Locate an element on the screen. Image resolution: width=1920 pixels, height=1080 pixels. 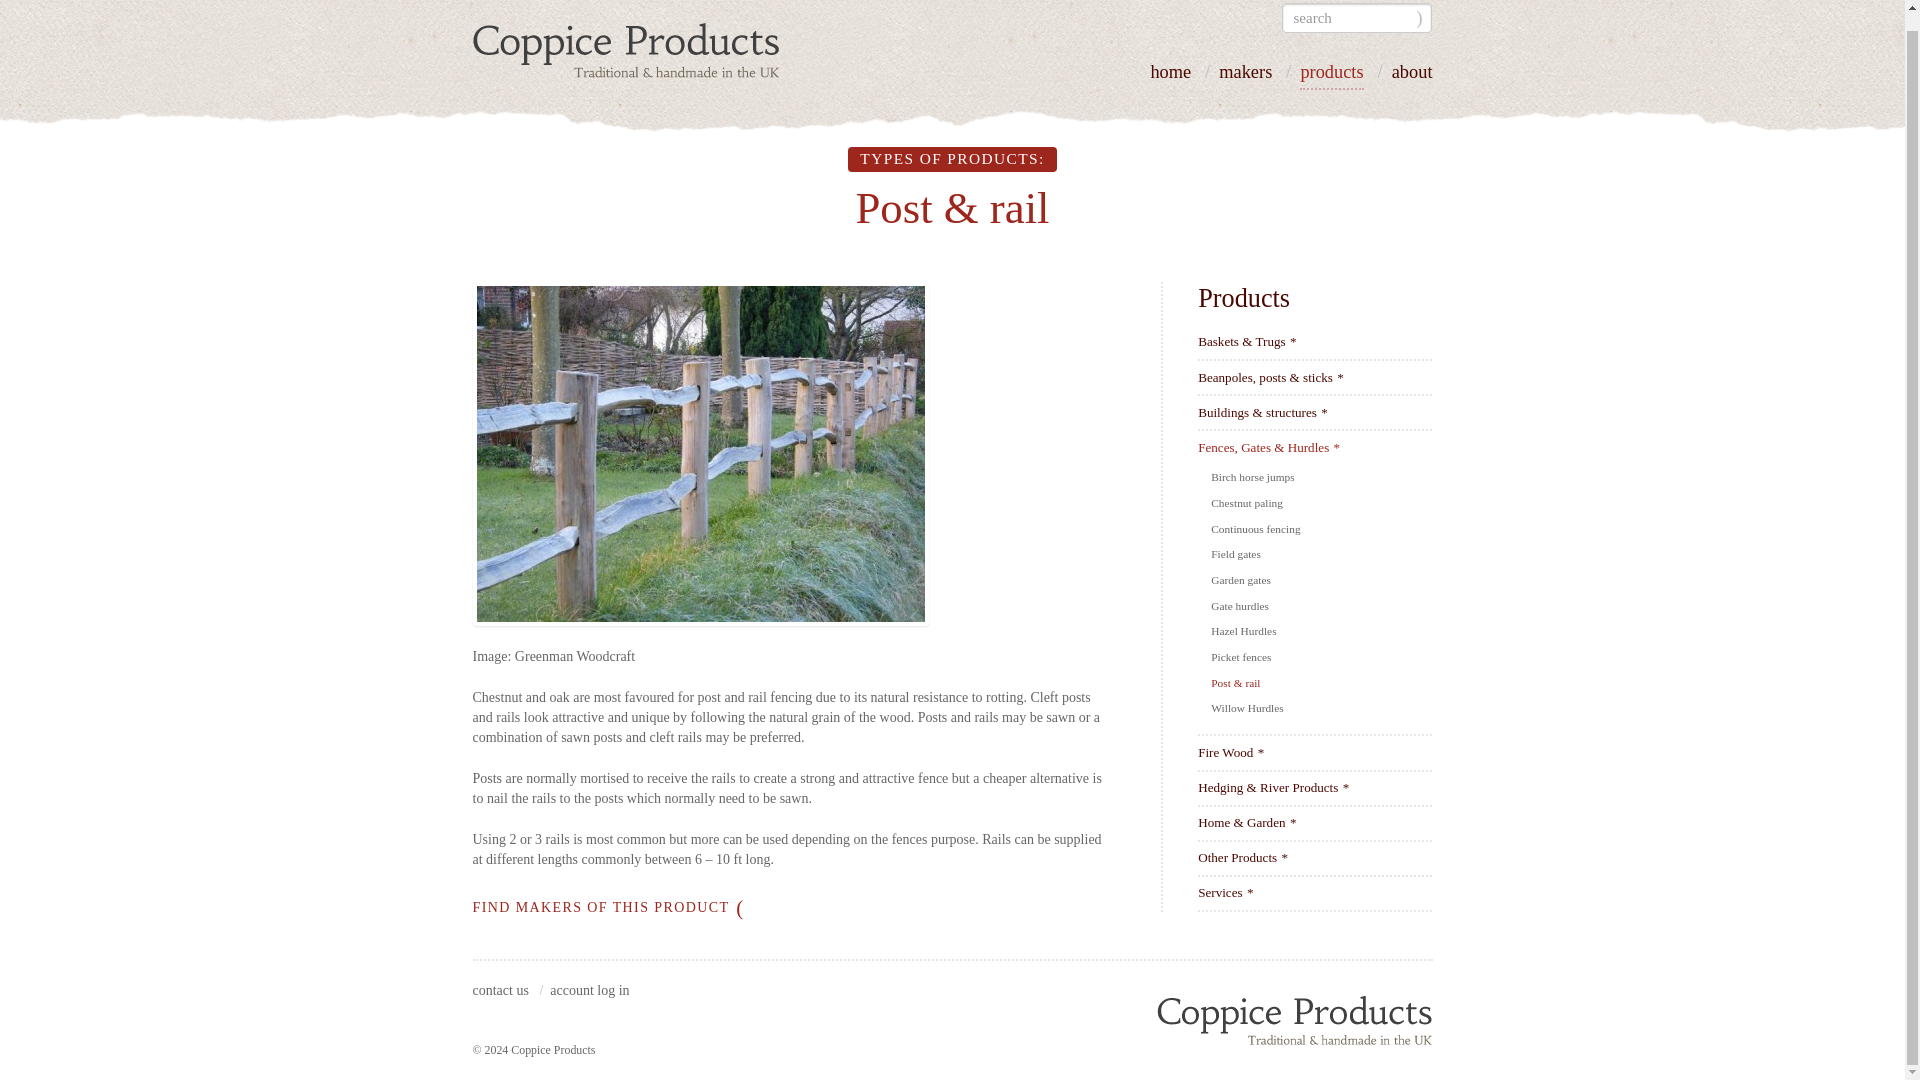
Gate hurdles is located at coordinates (1241, 606).